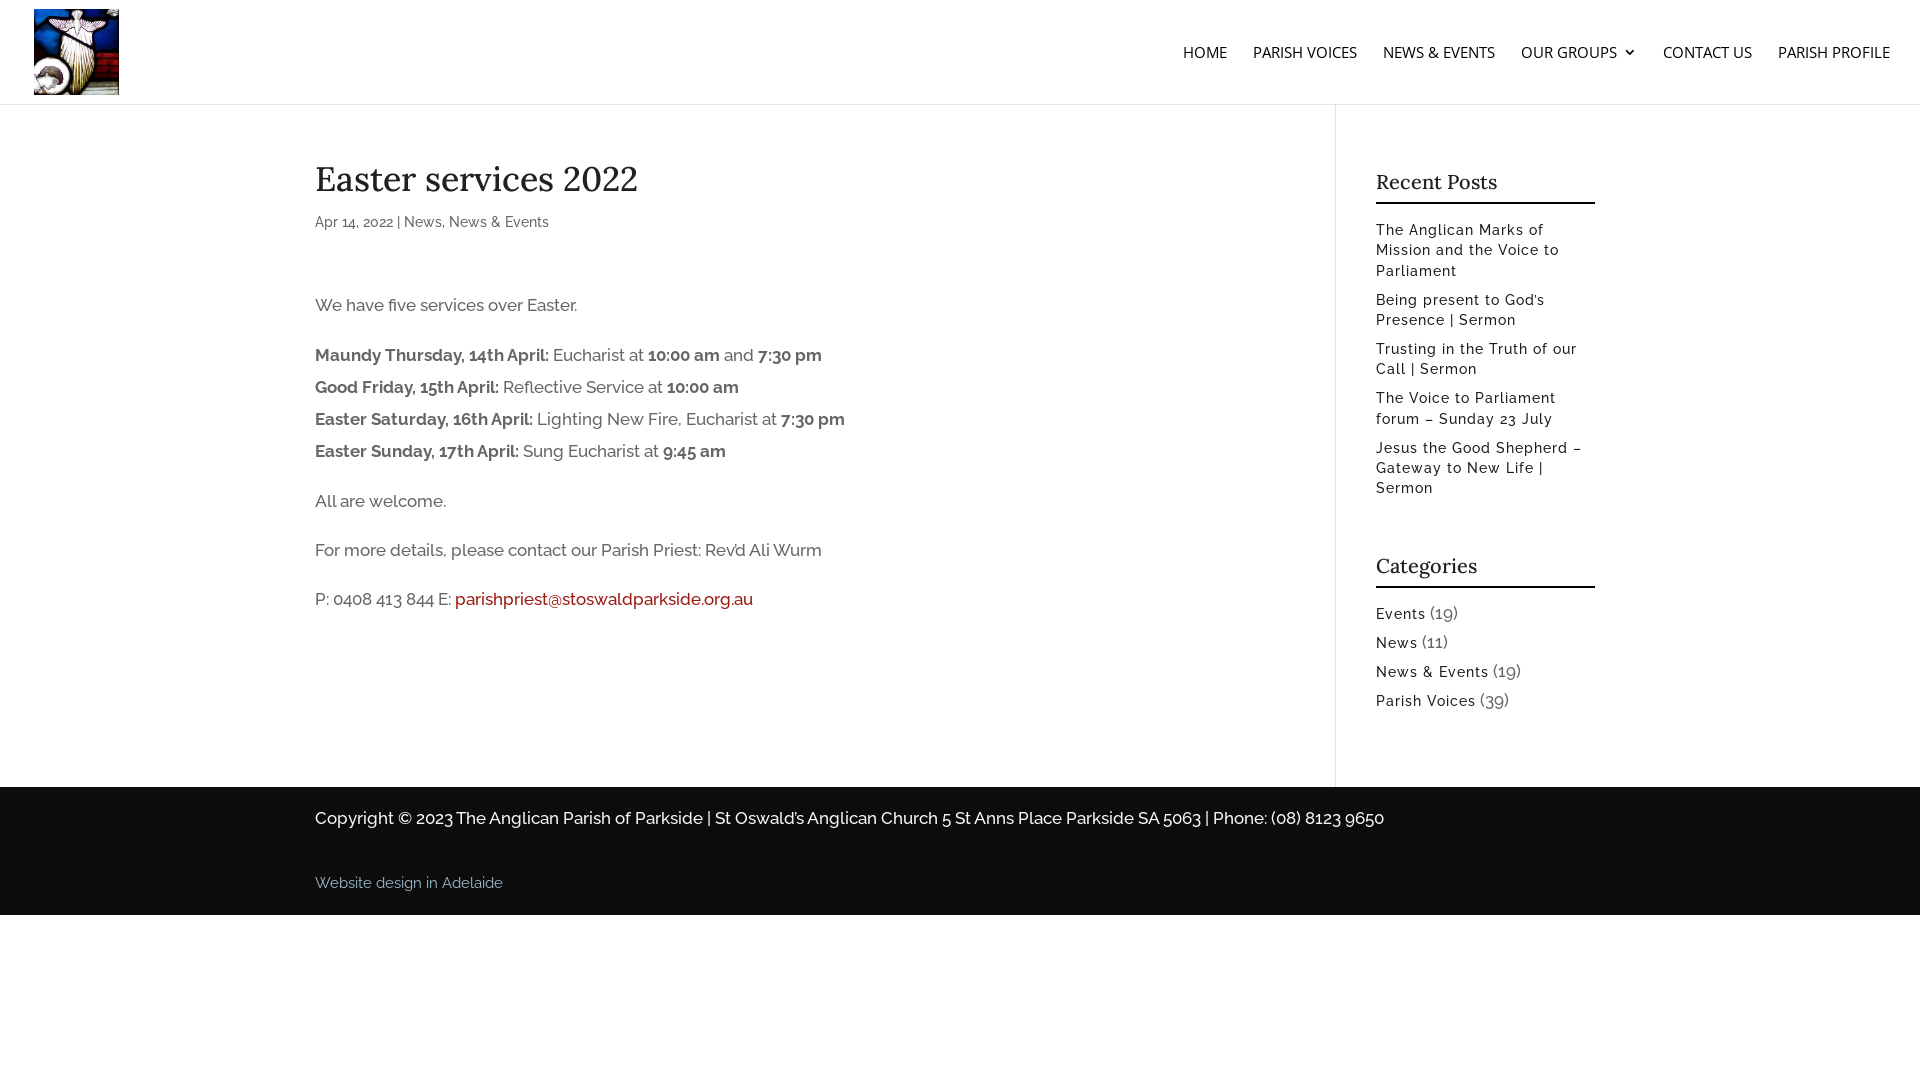 The image size is (1920, 1080). What do you see at coordinates (1305, 74) in the screenshot?
I see `PARISH VOICES` at bounding box center [1305, 74].